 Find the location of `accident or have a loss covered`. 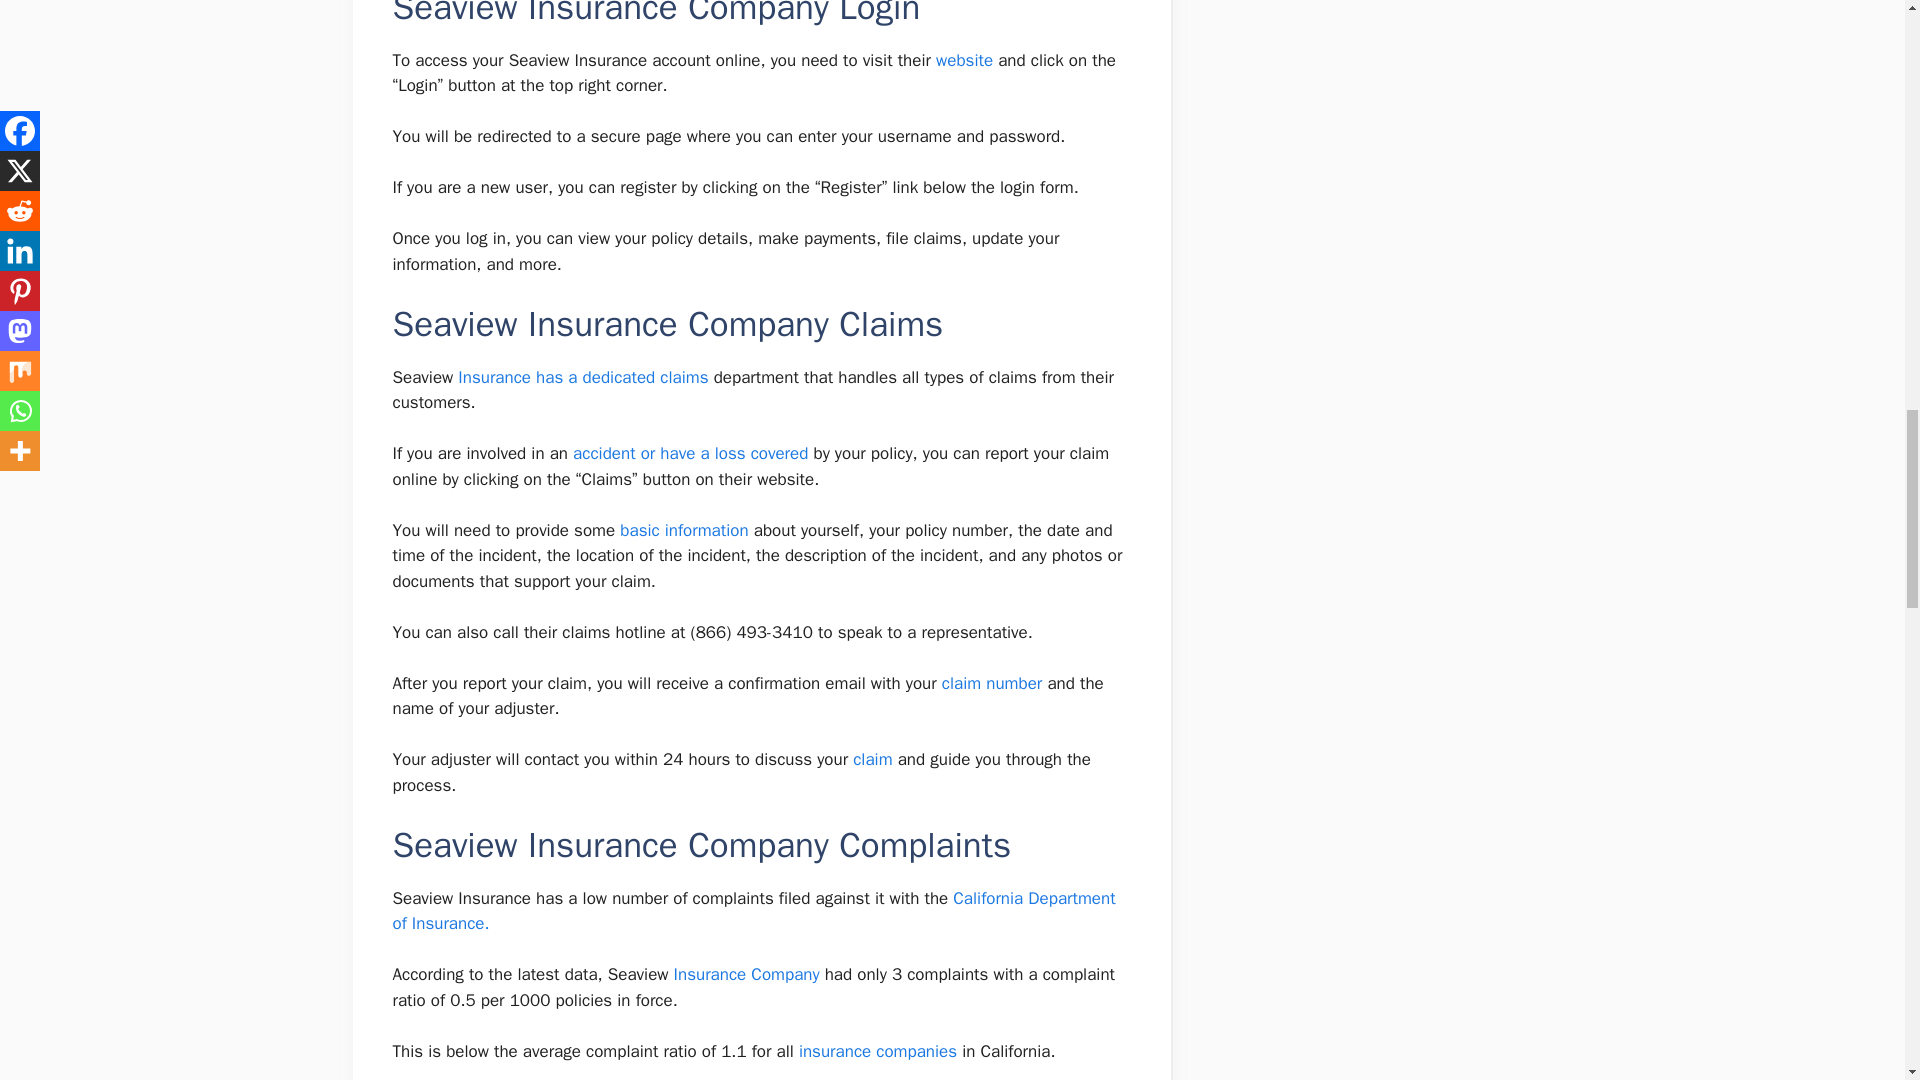

accident or have a loss covered is located at coordinates (690, 453).